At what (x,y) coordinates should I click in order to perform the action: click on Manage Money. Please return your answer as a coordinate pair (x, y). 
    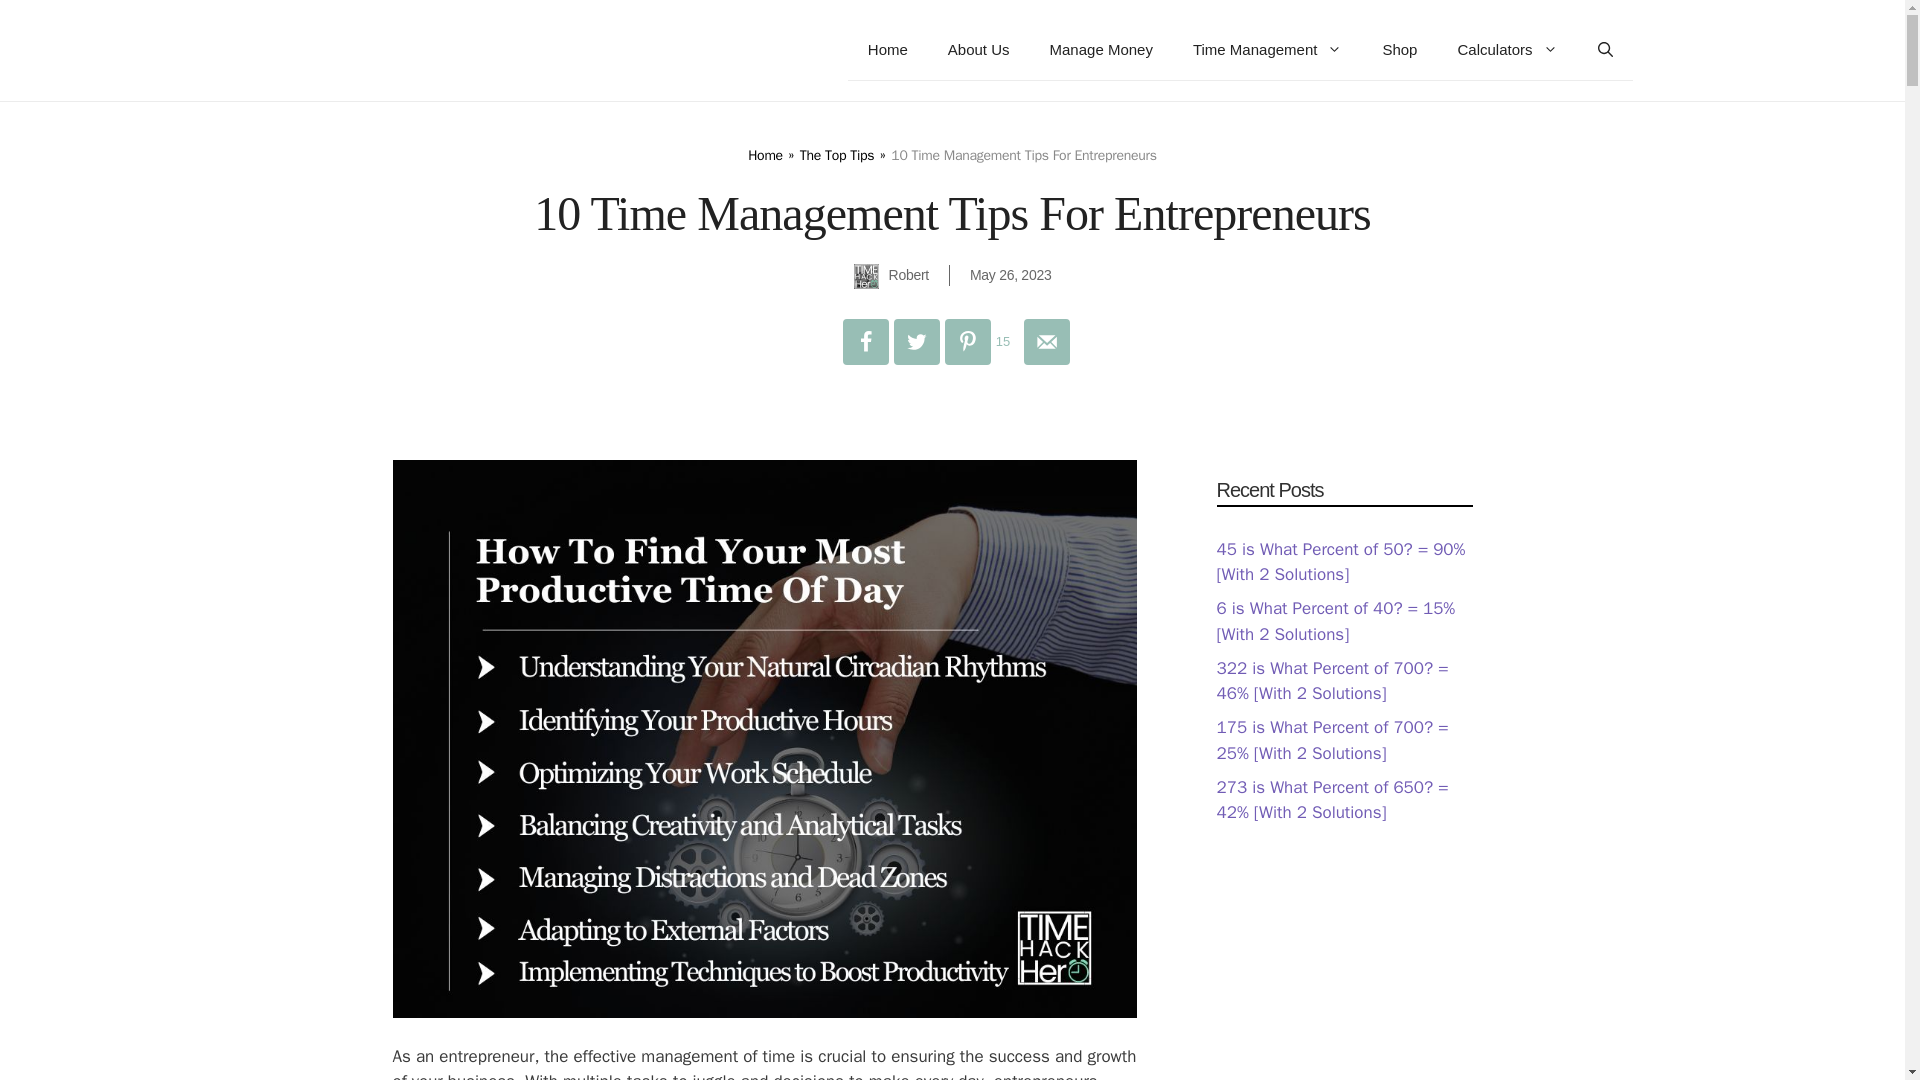
    Looking at the image, I should click on (1101, 50).